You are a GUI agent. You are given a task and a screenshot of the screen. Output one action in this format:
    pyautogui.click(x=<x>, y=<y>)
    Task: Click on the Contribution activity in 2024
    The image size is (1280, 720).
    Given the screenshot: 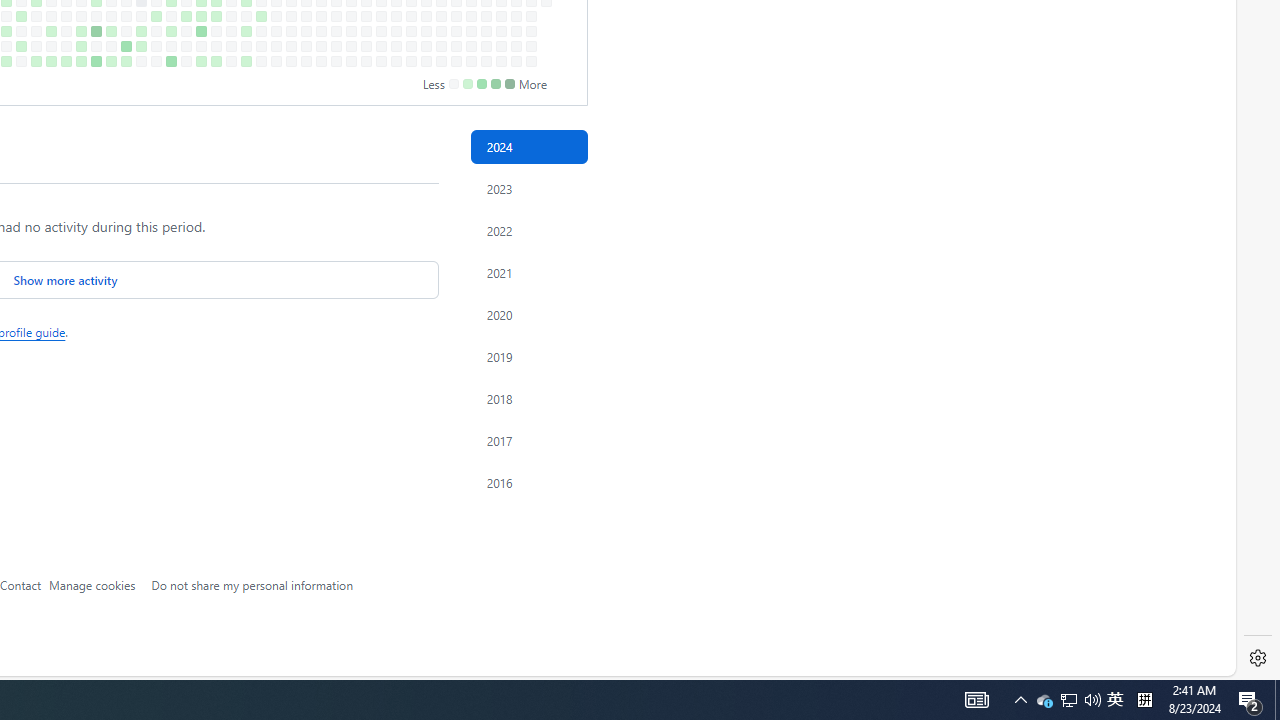 What is the action you would take?
    pyautogui.click(x=528, y=147)
    